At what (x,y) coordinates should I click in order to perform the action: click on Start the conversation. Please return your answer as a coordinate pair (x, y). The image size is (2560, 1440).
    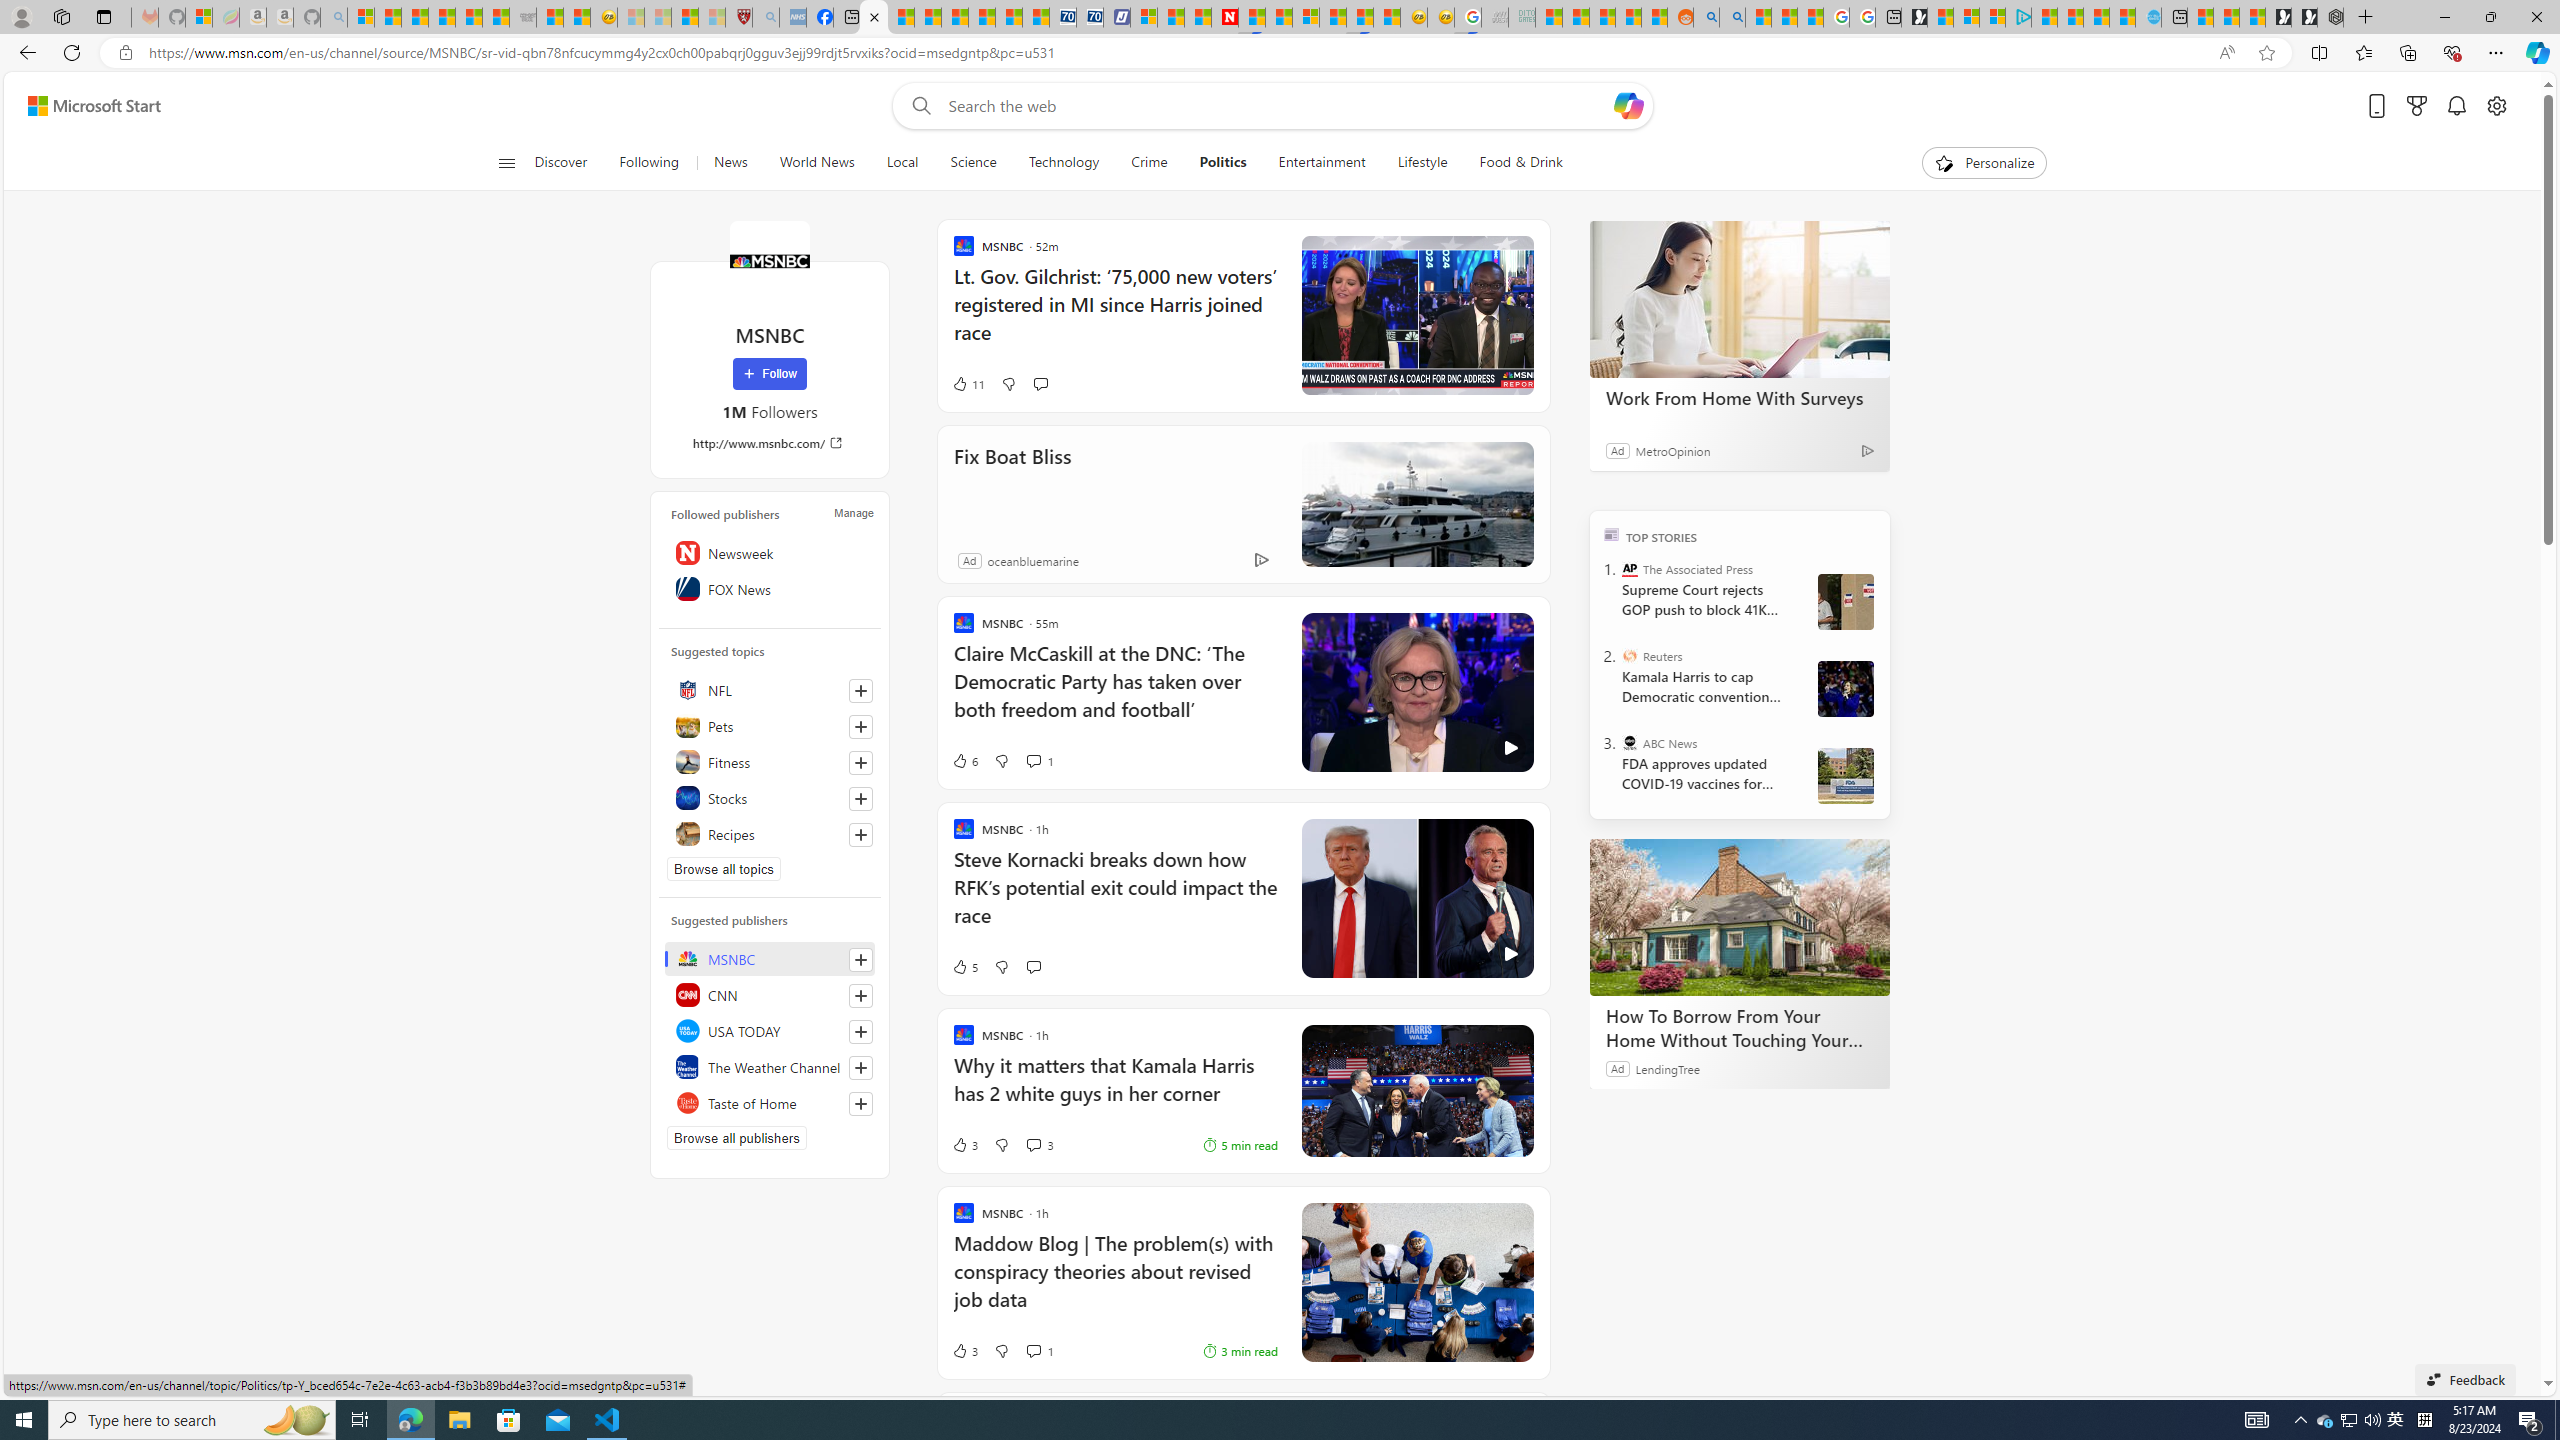
    Looking at the image, I should click on (1032, 966).